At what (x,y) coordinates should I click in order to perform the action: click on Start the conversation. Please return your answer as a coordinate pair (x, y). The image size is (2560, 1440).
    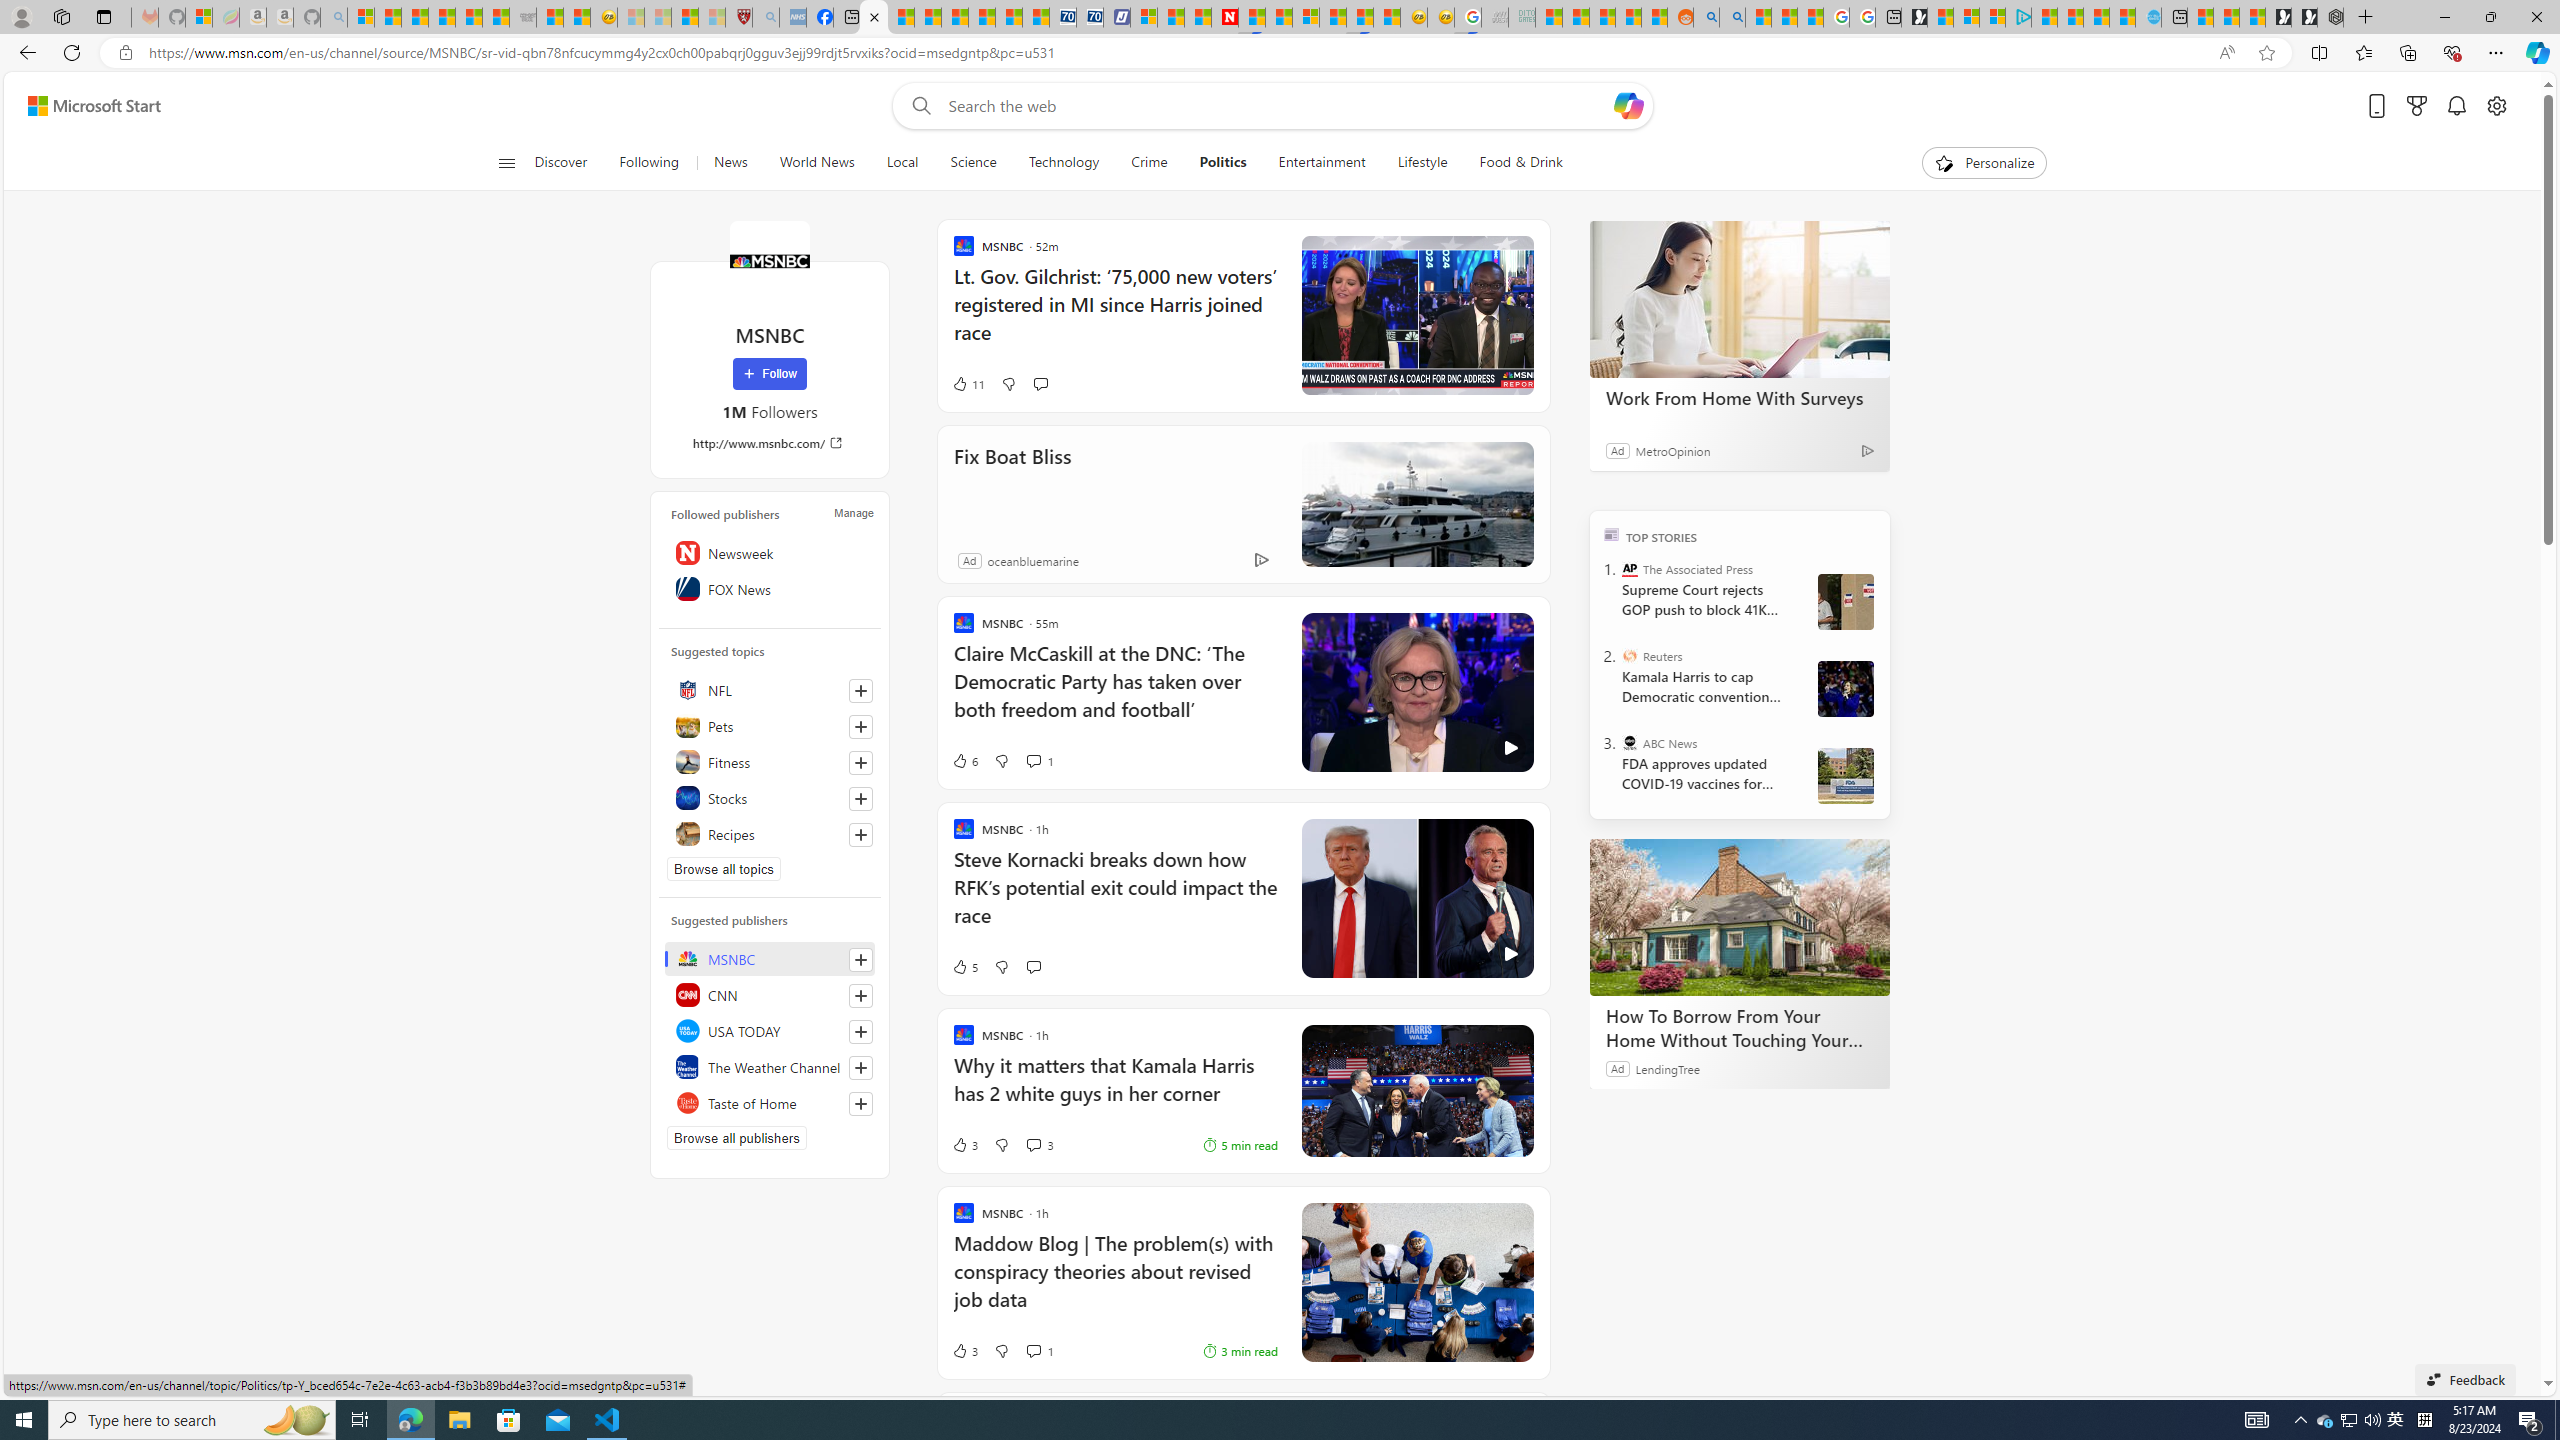
    Looking at the image, I should click on (1032, 966).